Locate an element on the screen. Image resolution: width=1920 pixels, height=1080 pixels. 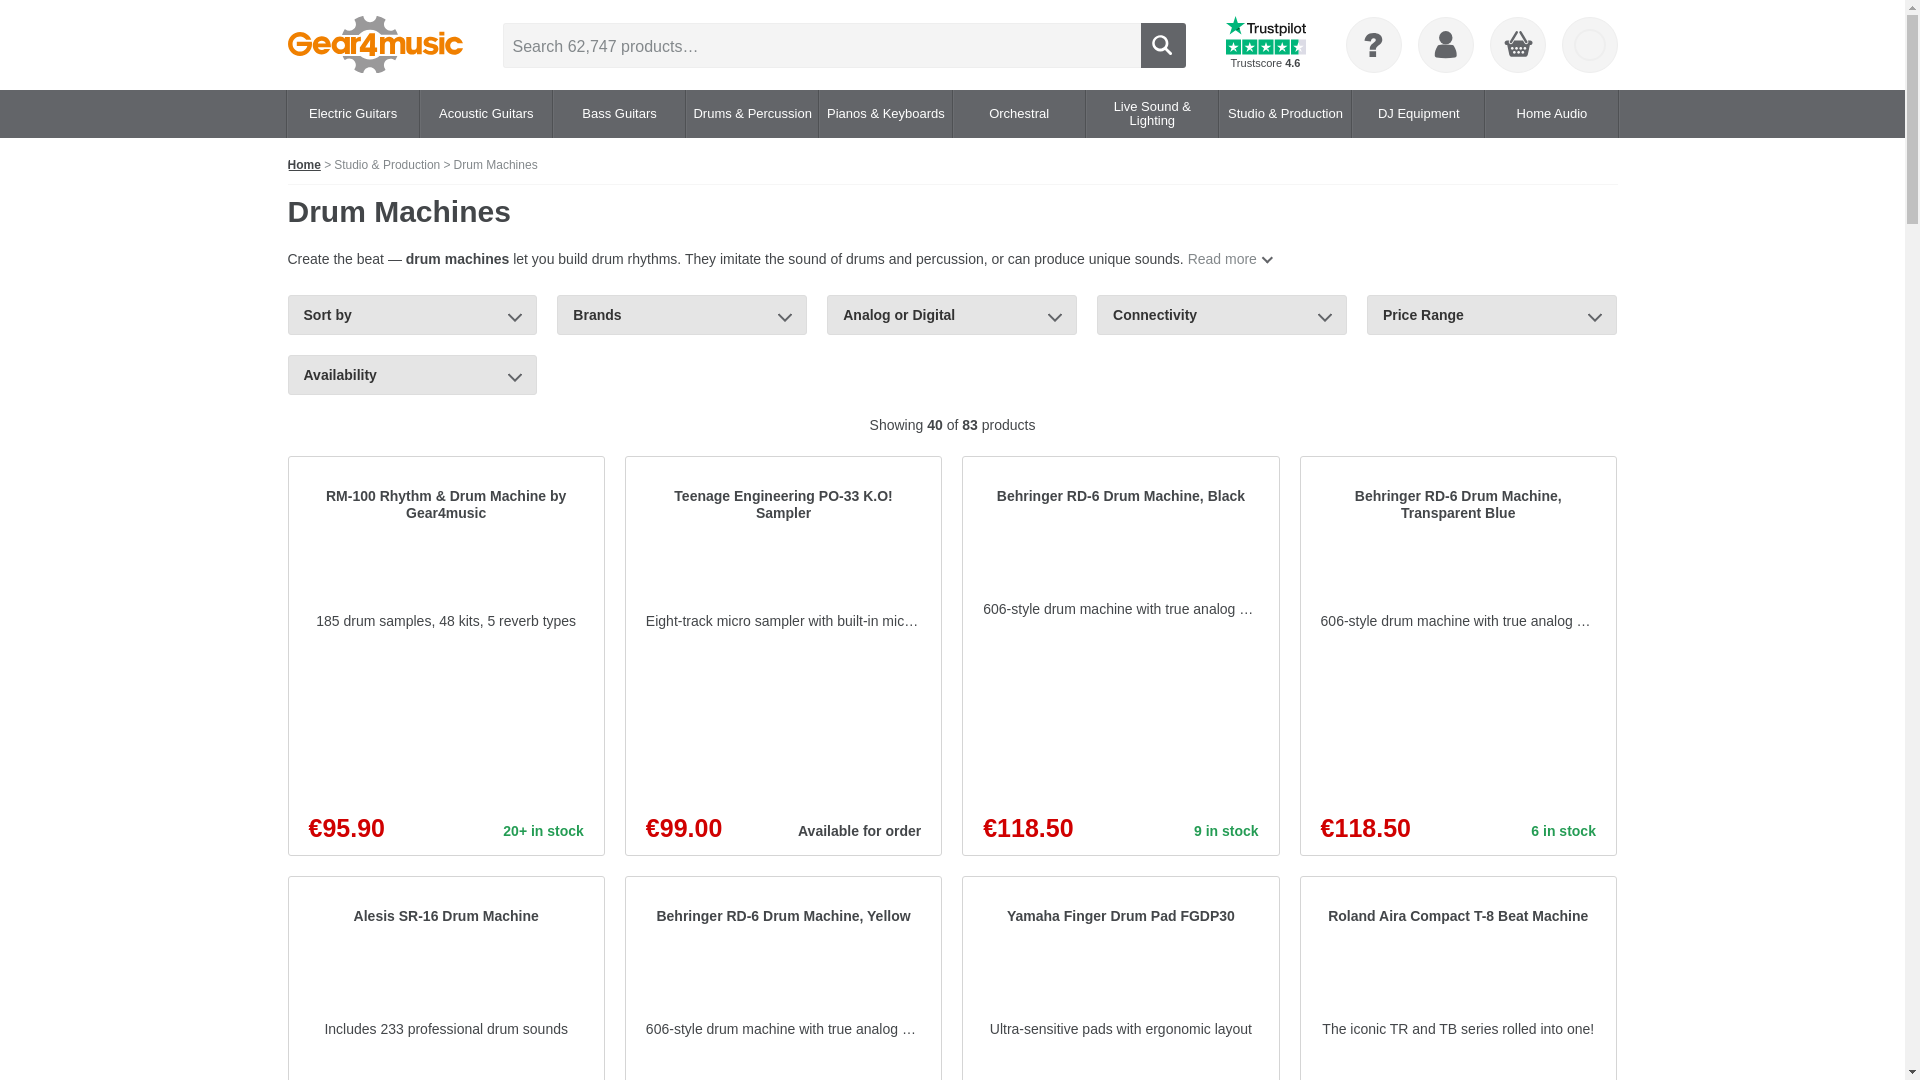
Electric Guitars is located at coordinates (352, 114).